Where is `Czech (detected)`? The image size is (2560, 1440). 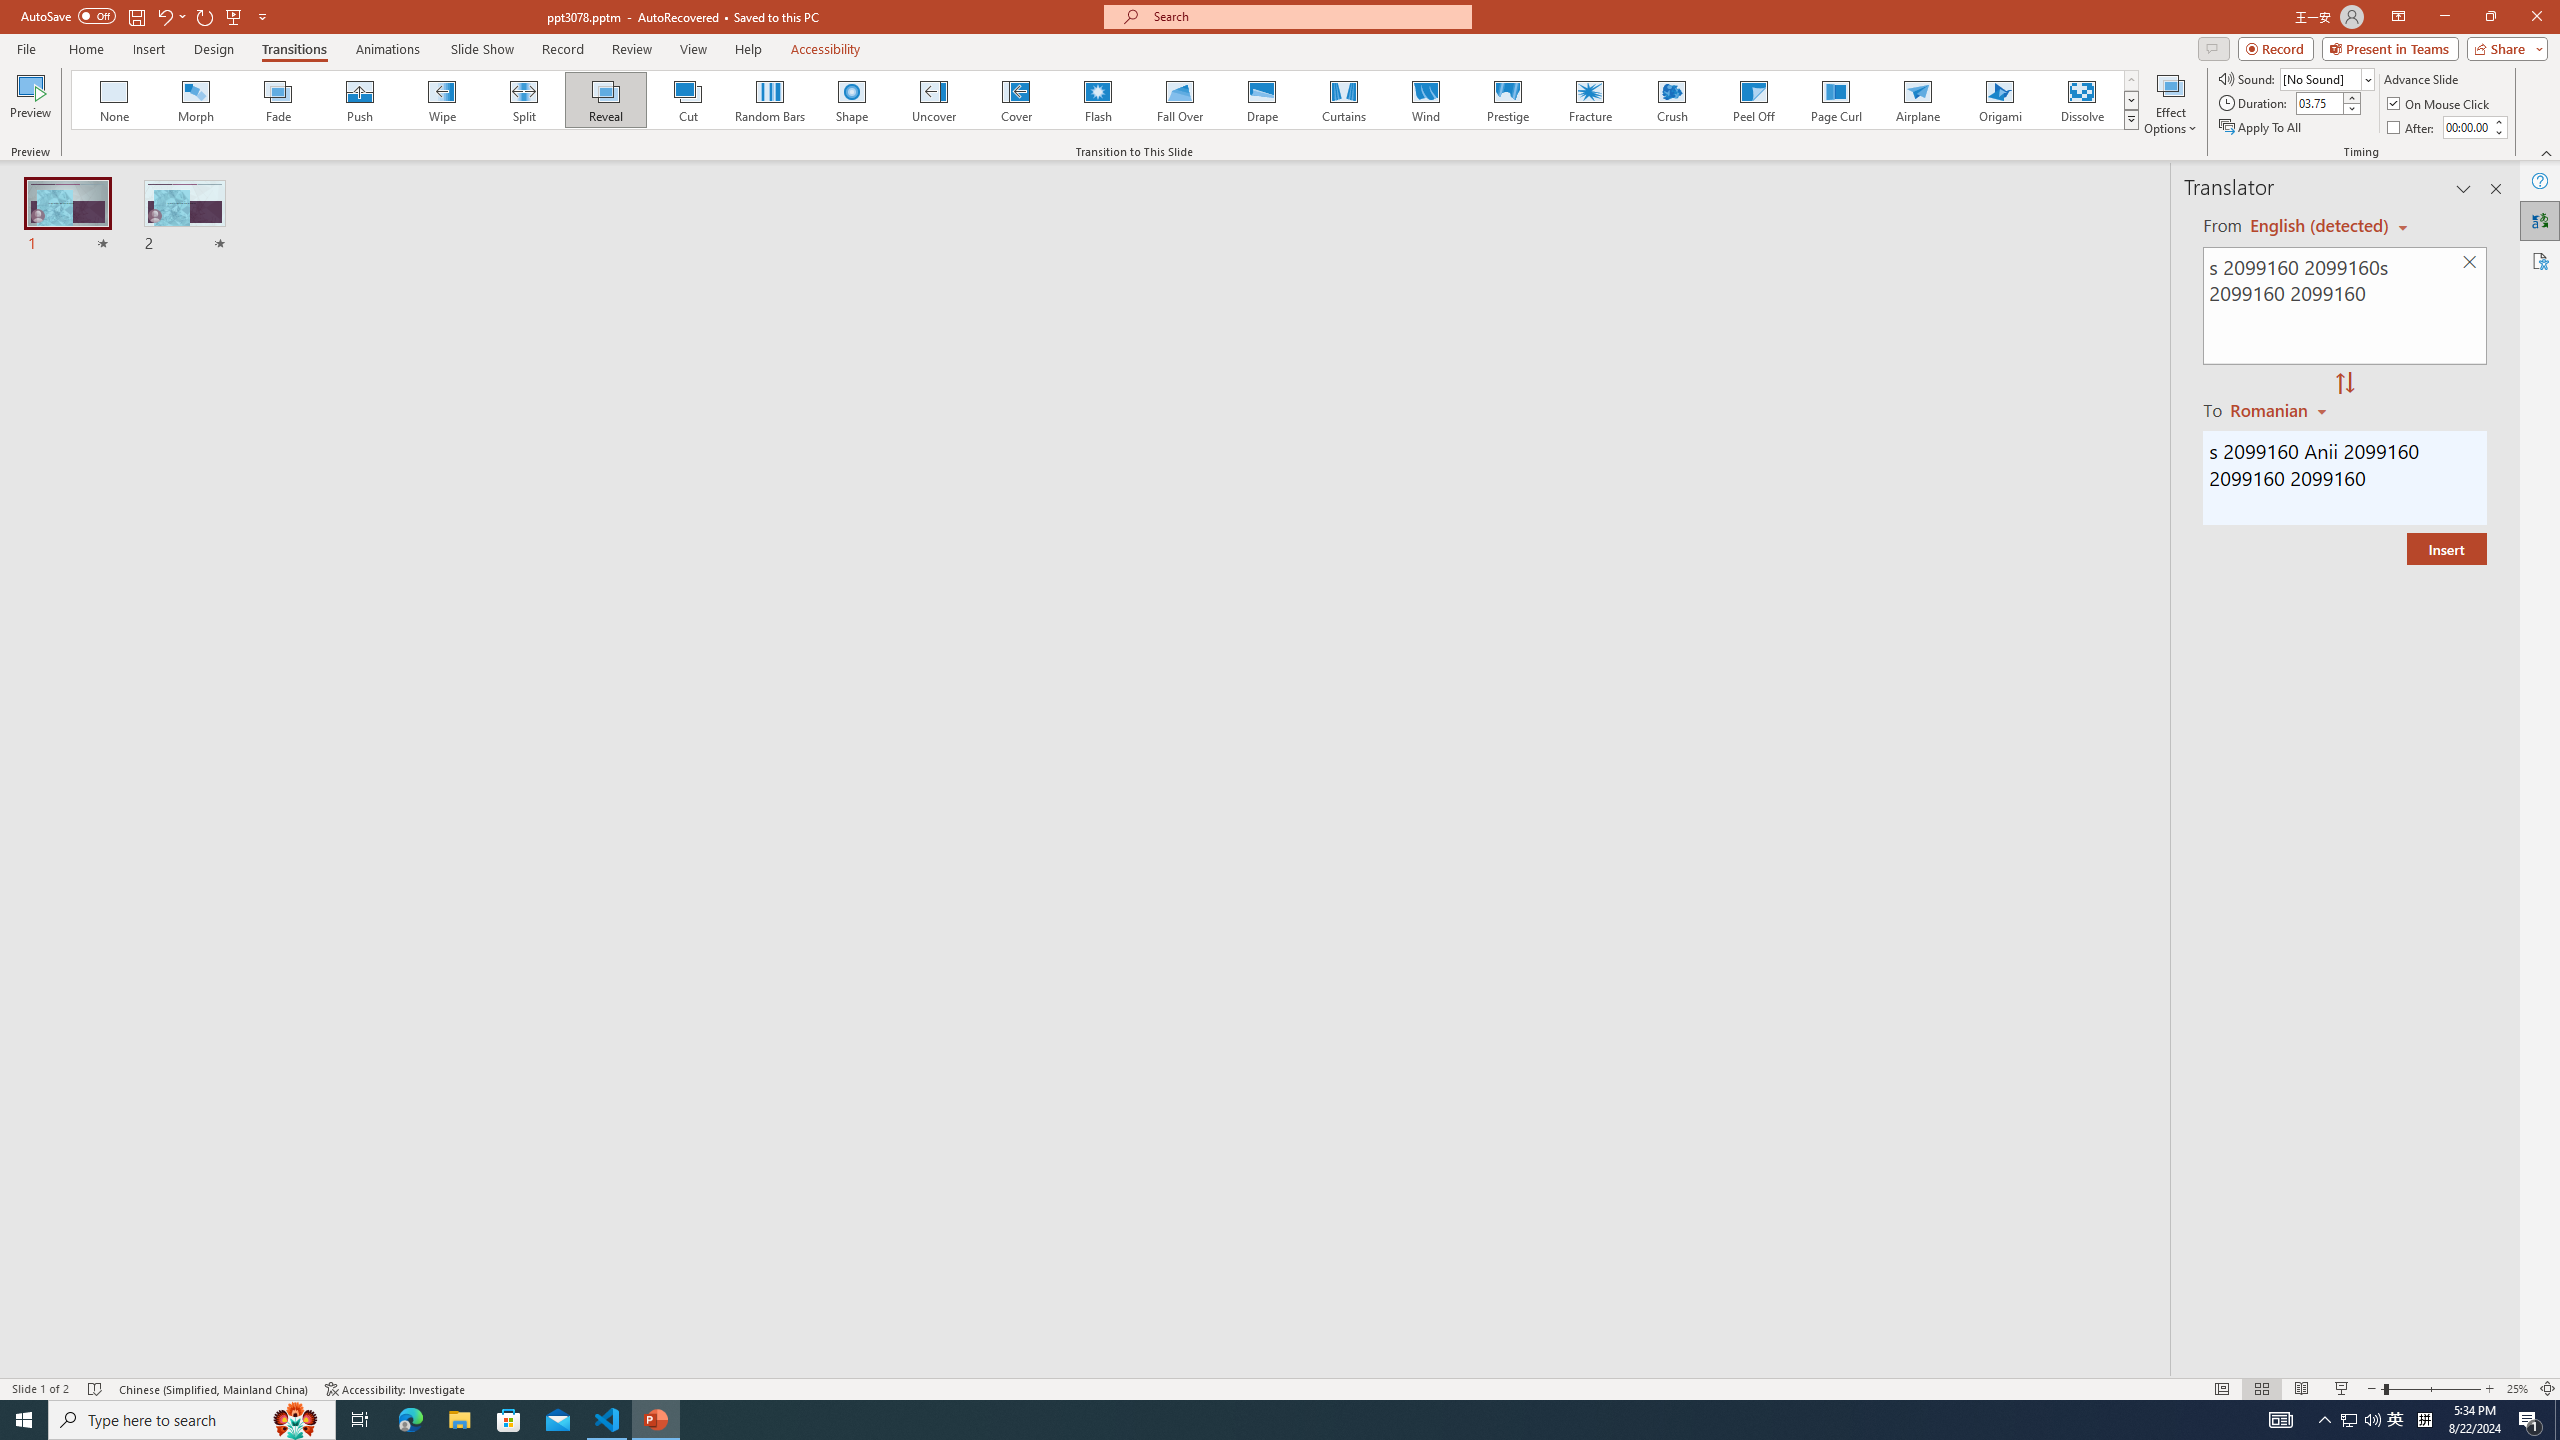 Czech (detected) is located at coordinates (2320, 226).